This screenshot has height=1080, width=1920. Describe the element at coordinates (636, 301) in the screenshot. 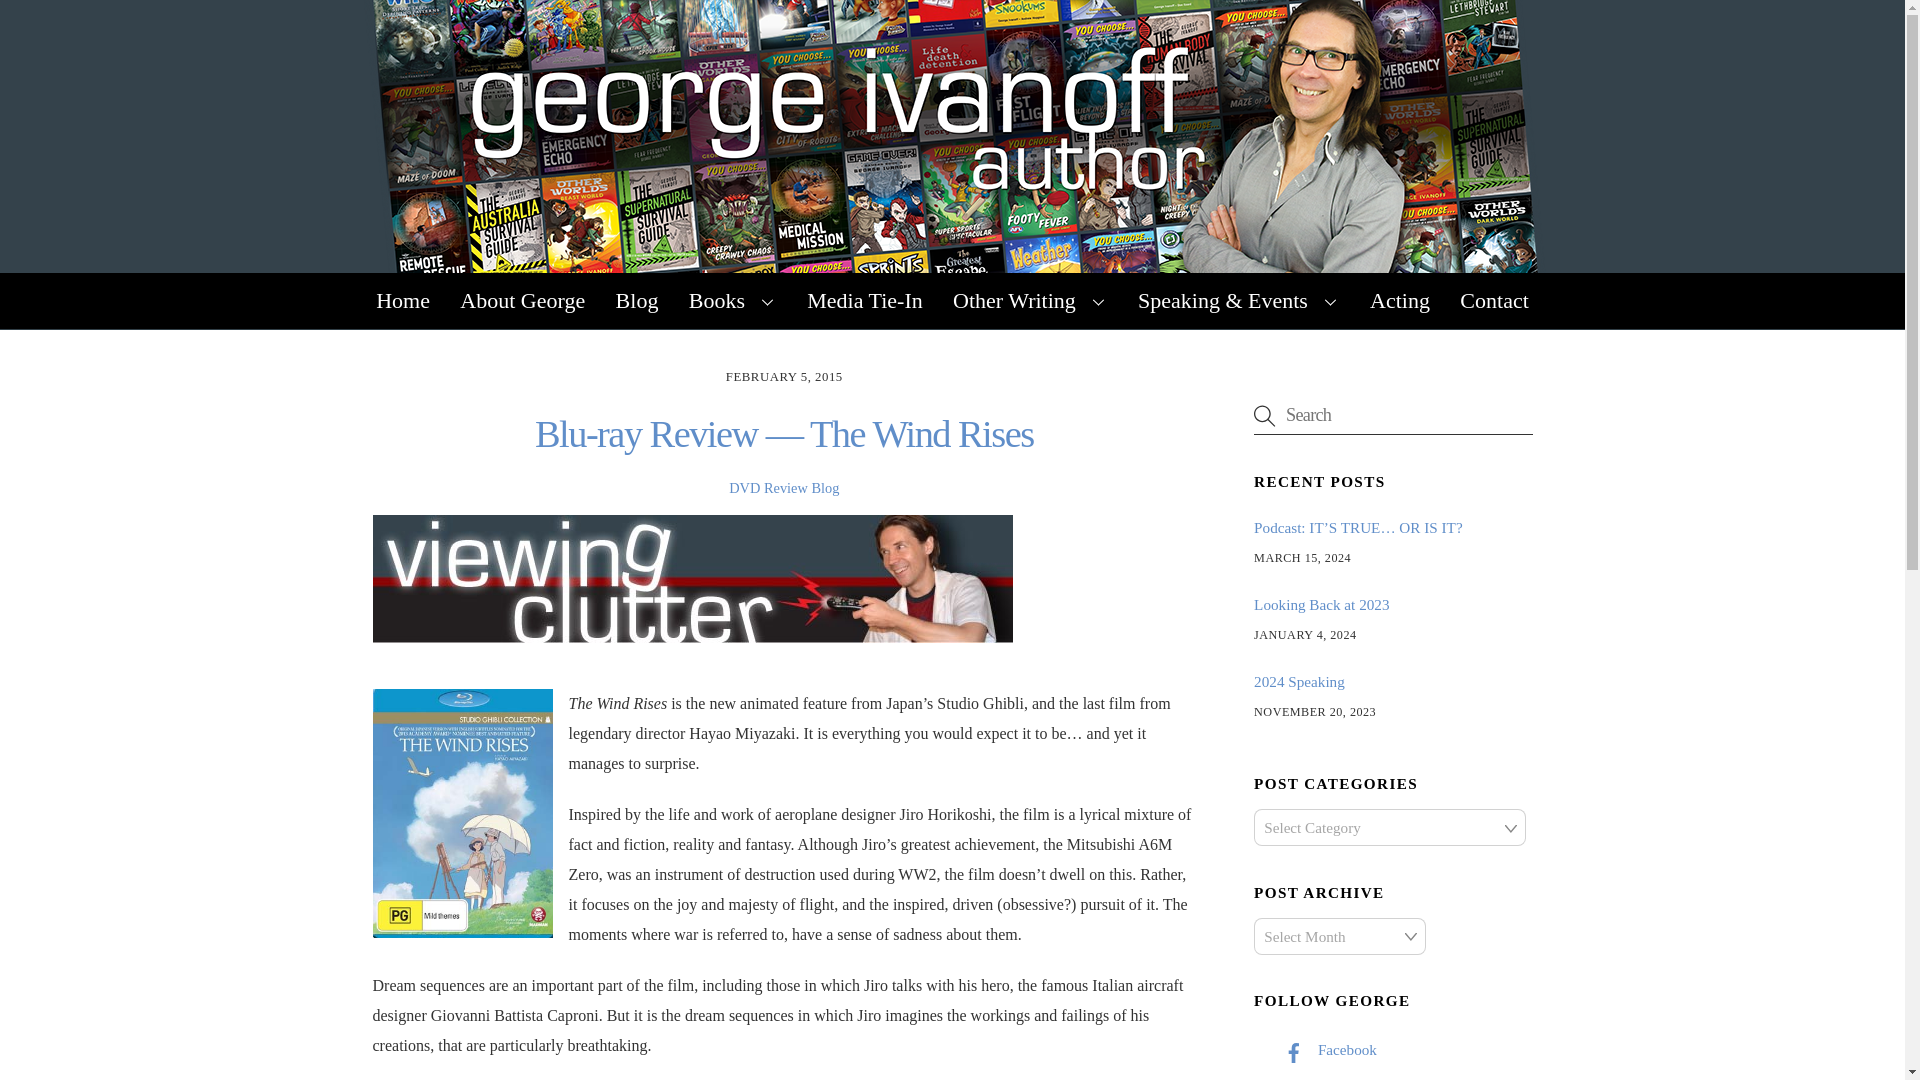

I see `Blog` at that location.